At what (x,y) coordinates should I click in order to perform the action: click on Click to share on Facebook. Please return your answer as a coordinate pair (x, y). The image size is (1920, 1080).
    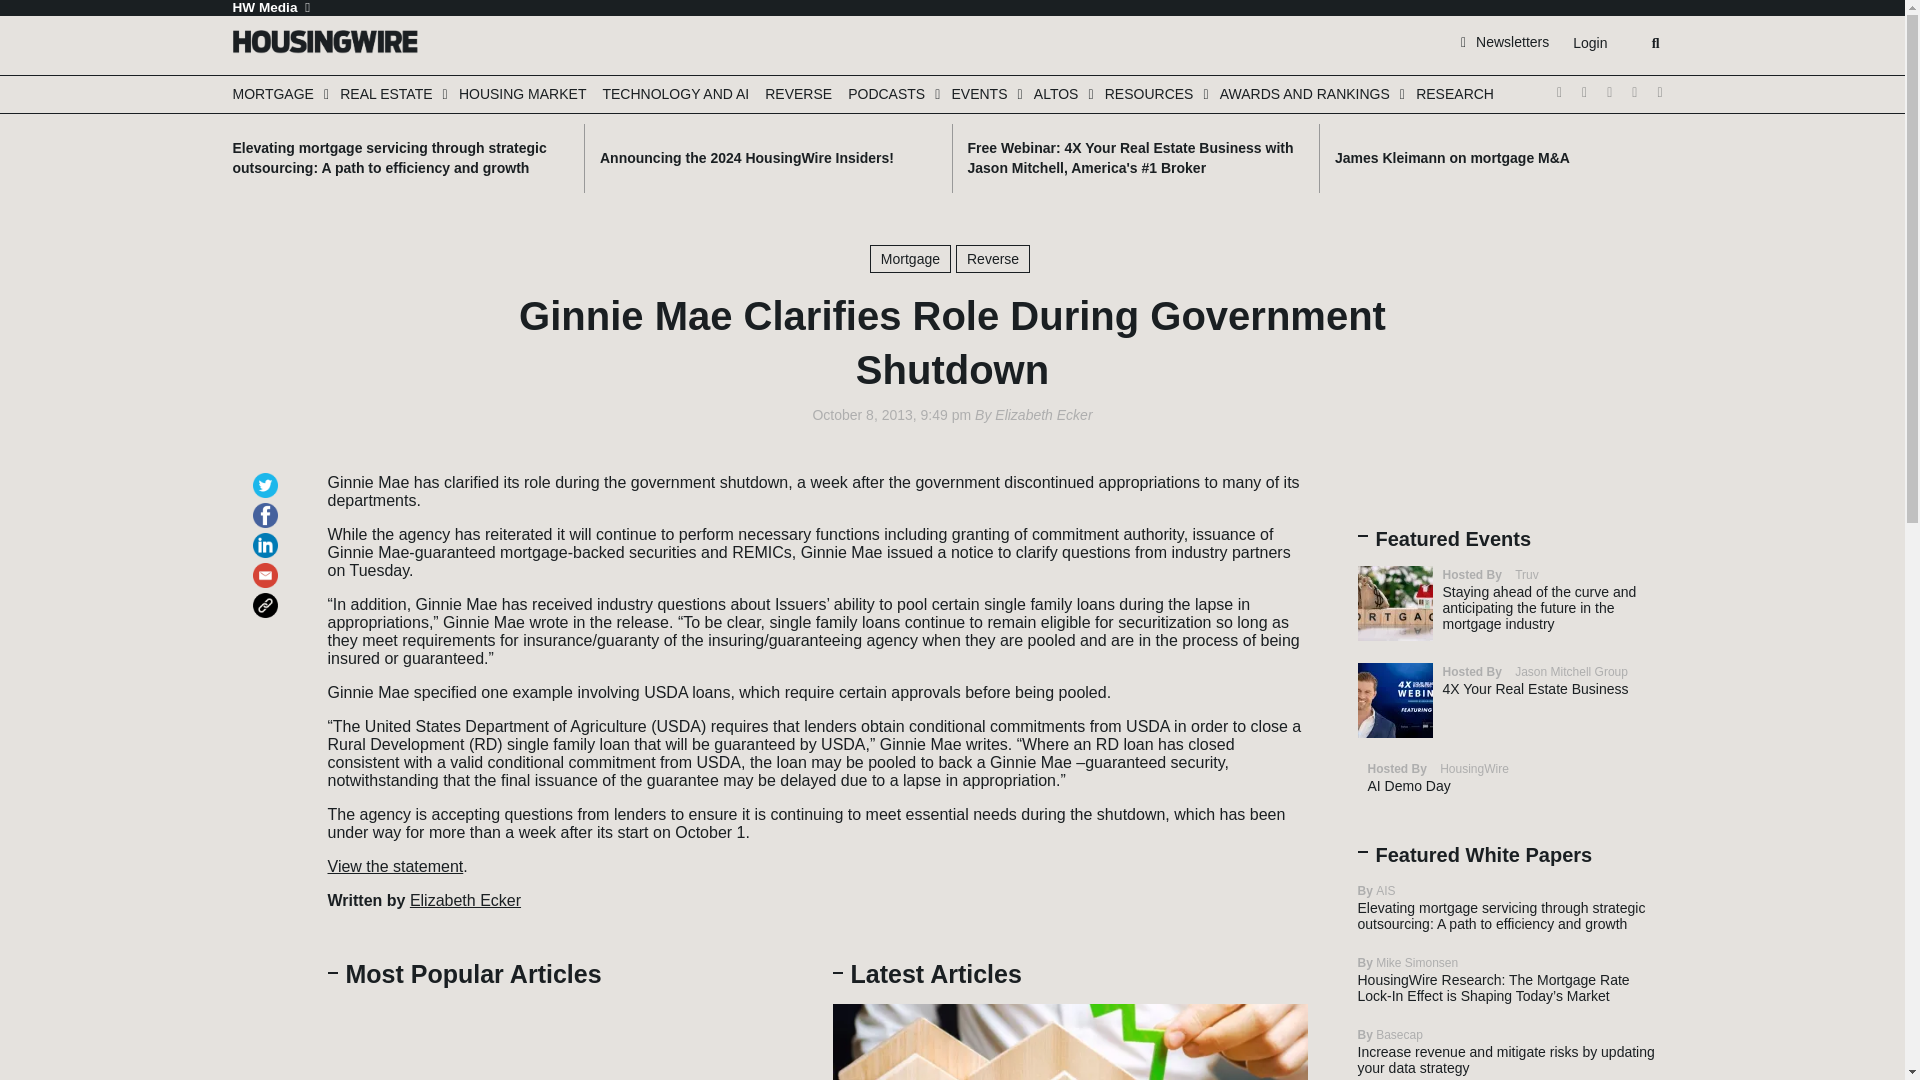
    Looking at the image, I should click on (268, 506).